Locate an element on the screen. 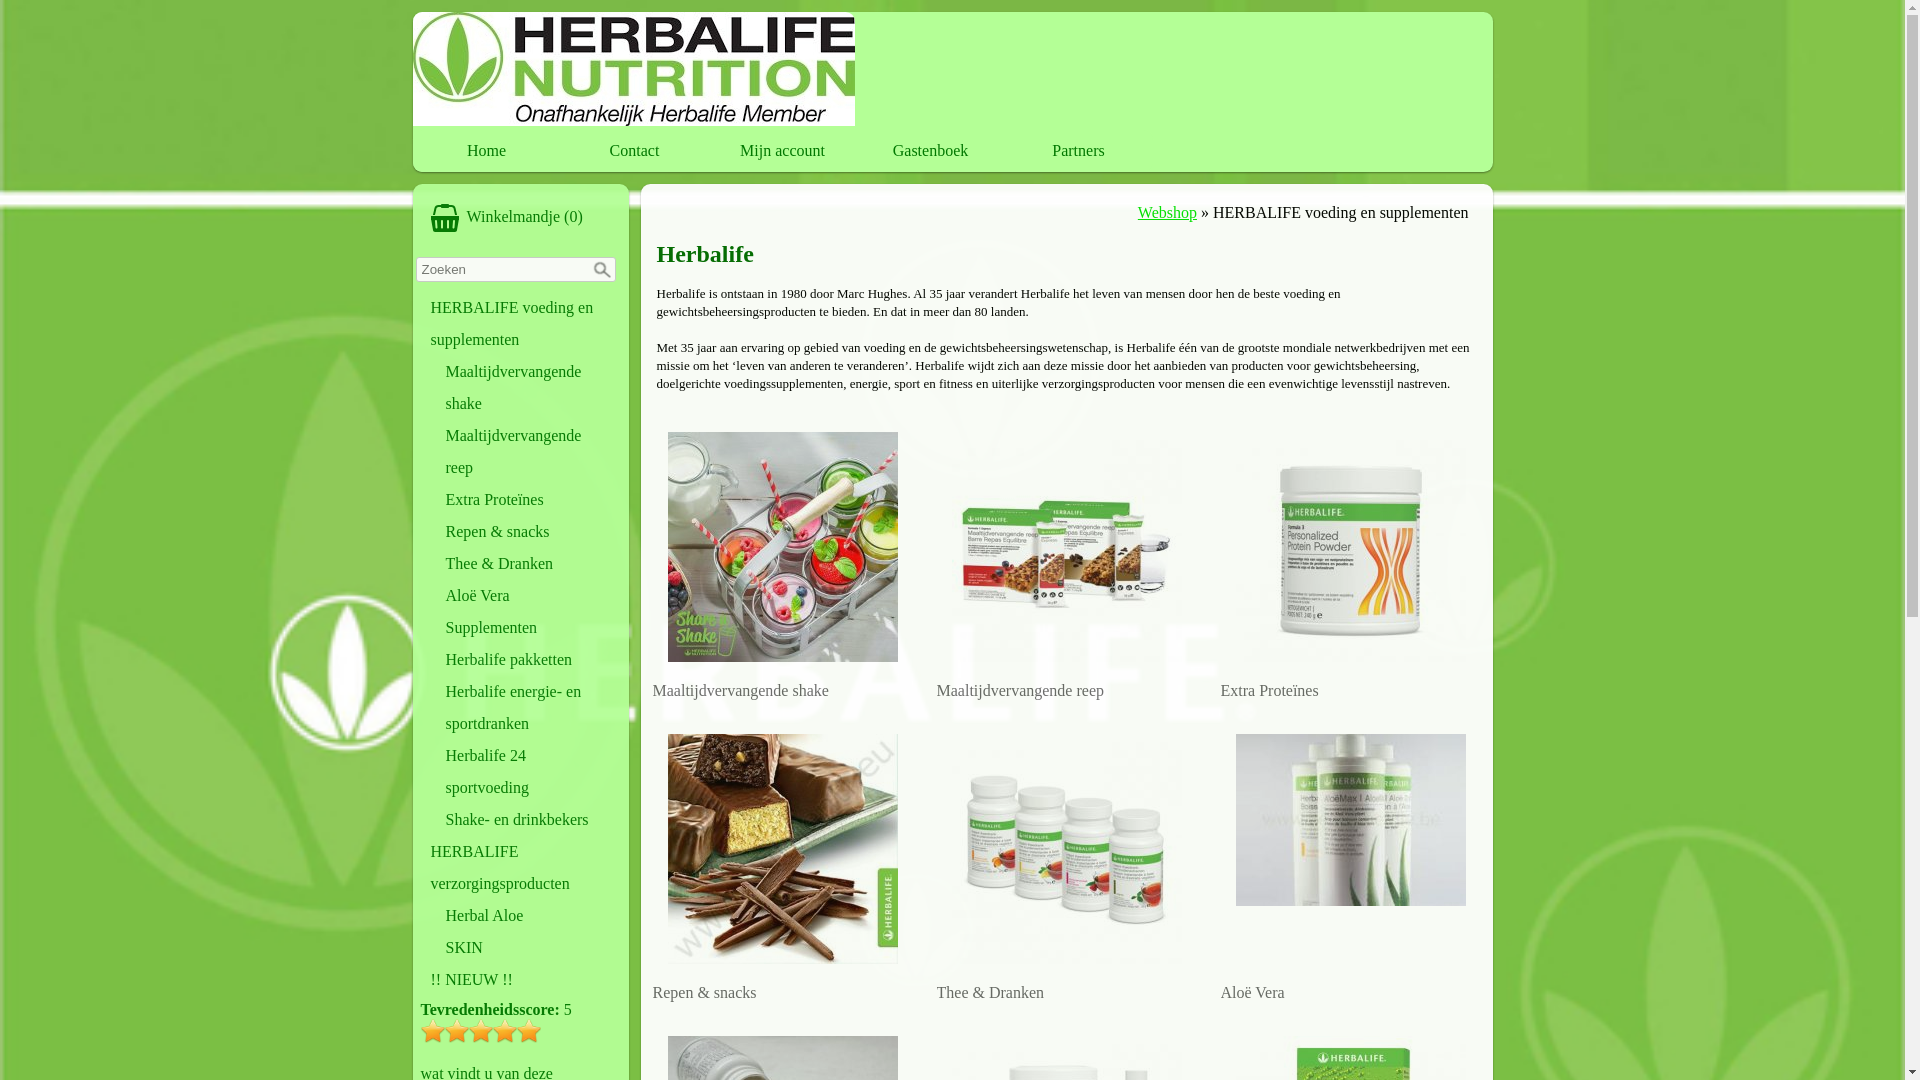  Shake- en drinkbekers is located at coordinates (528, 820).